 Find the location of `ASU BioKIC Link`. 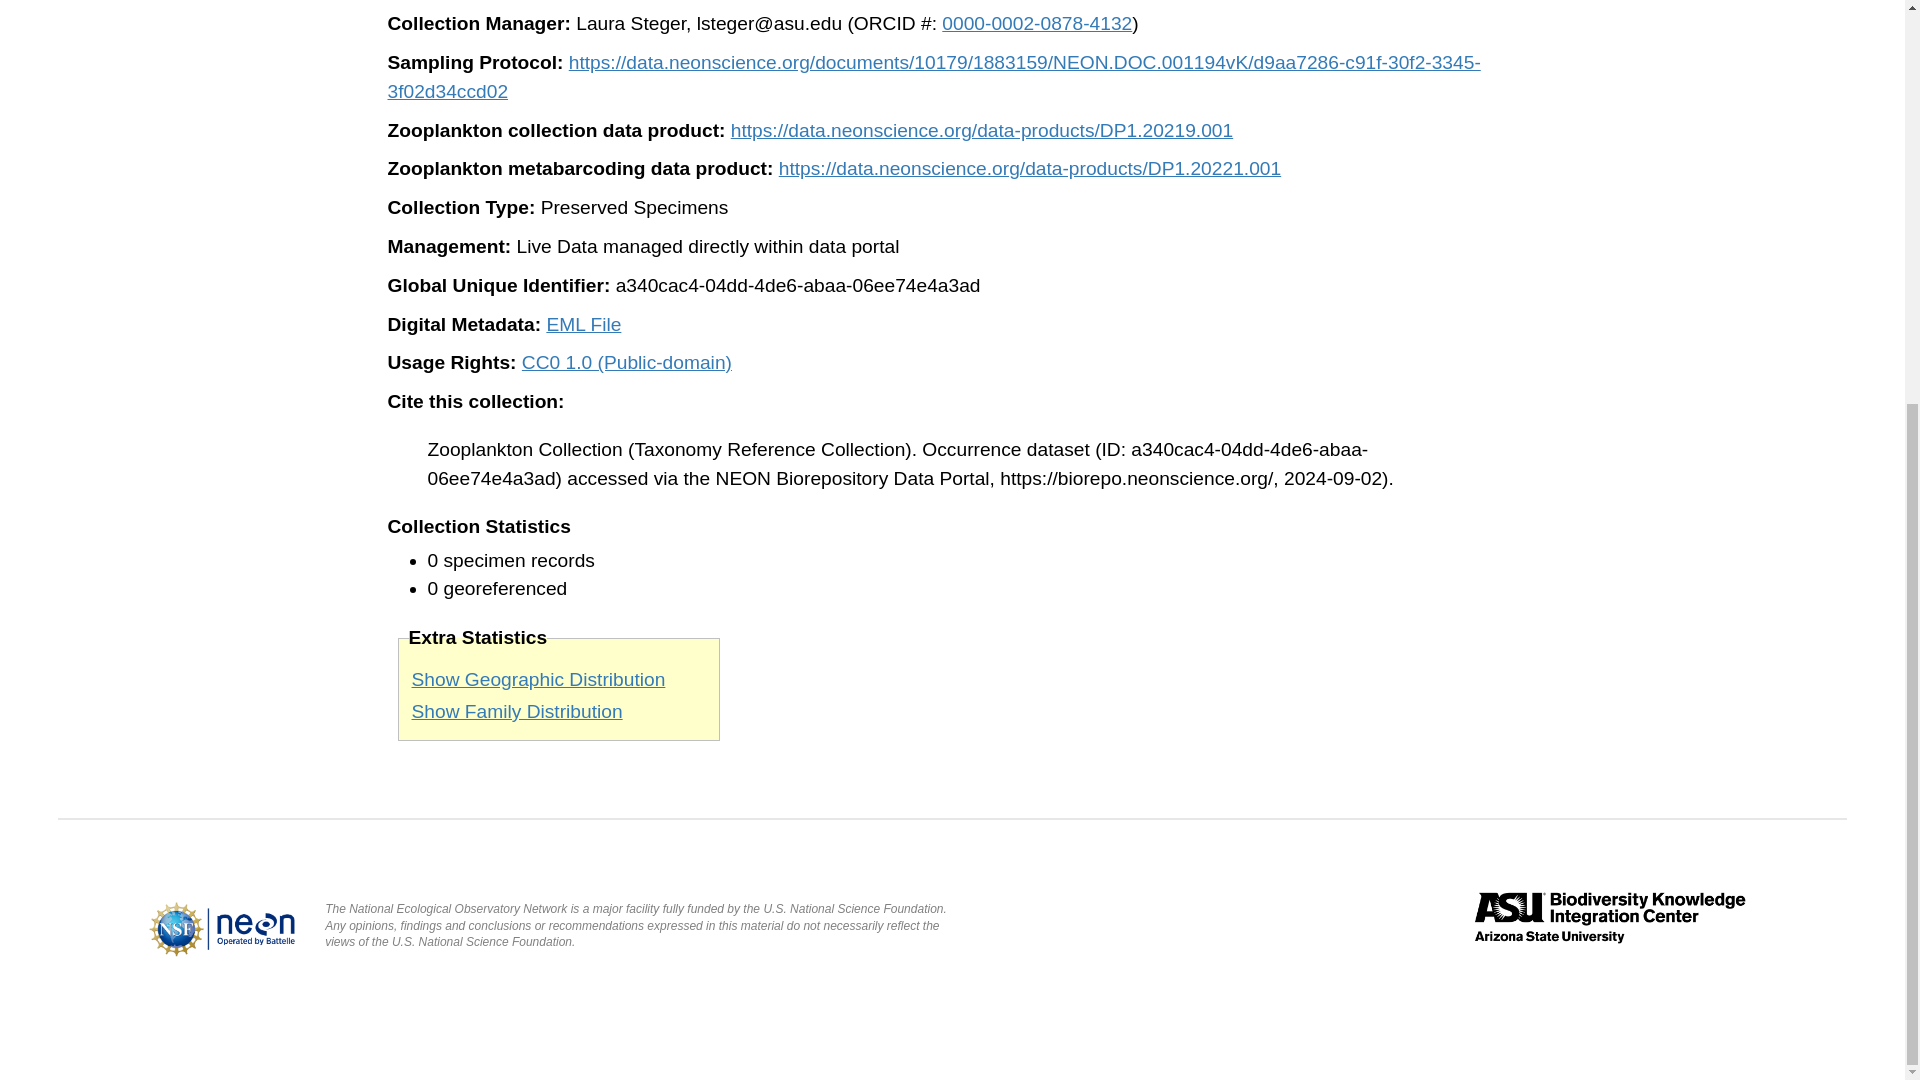

ASU BioKIC Link is located at coordinates (1610, 949).